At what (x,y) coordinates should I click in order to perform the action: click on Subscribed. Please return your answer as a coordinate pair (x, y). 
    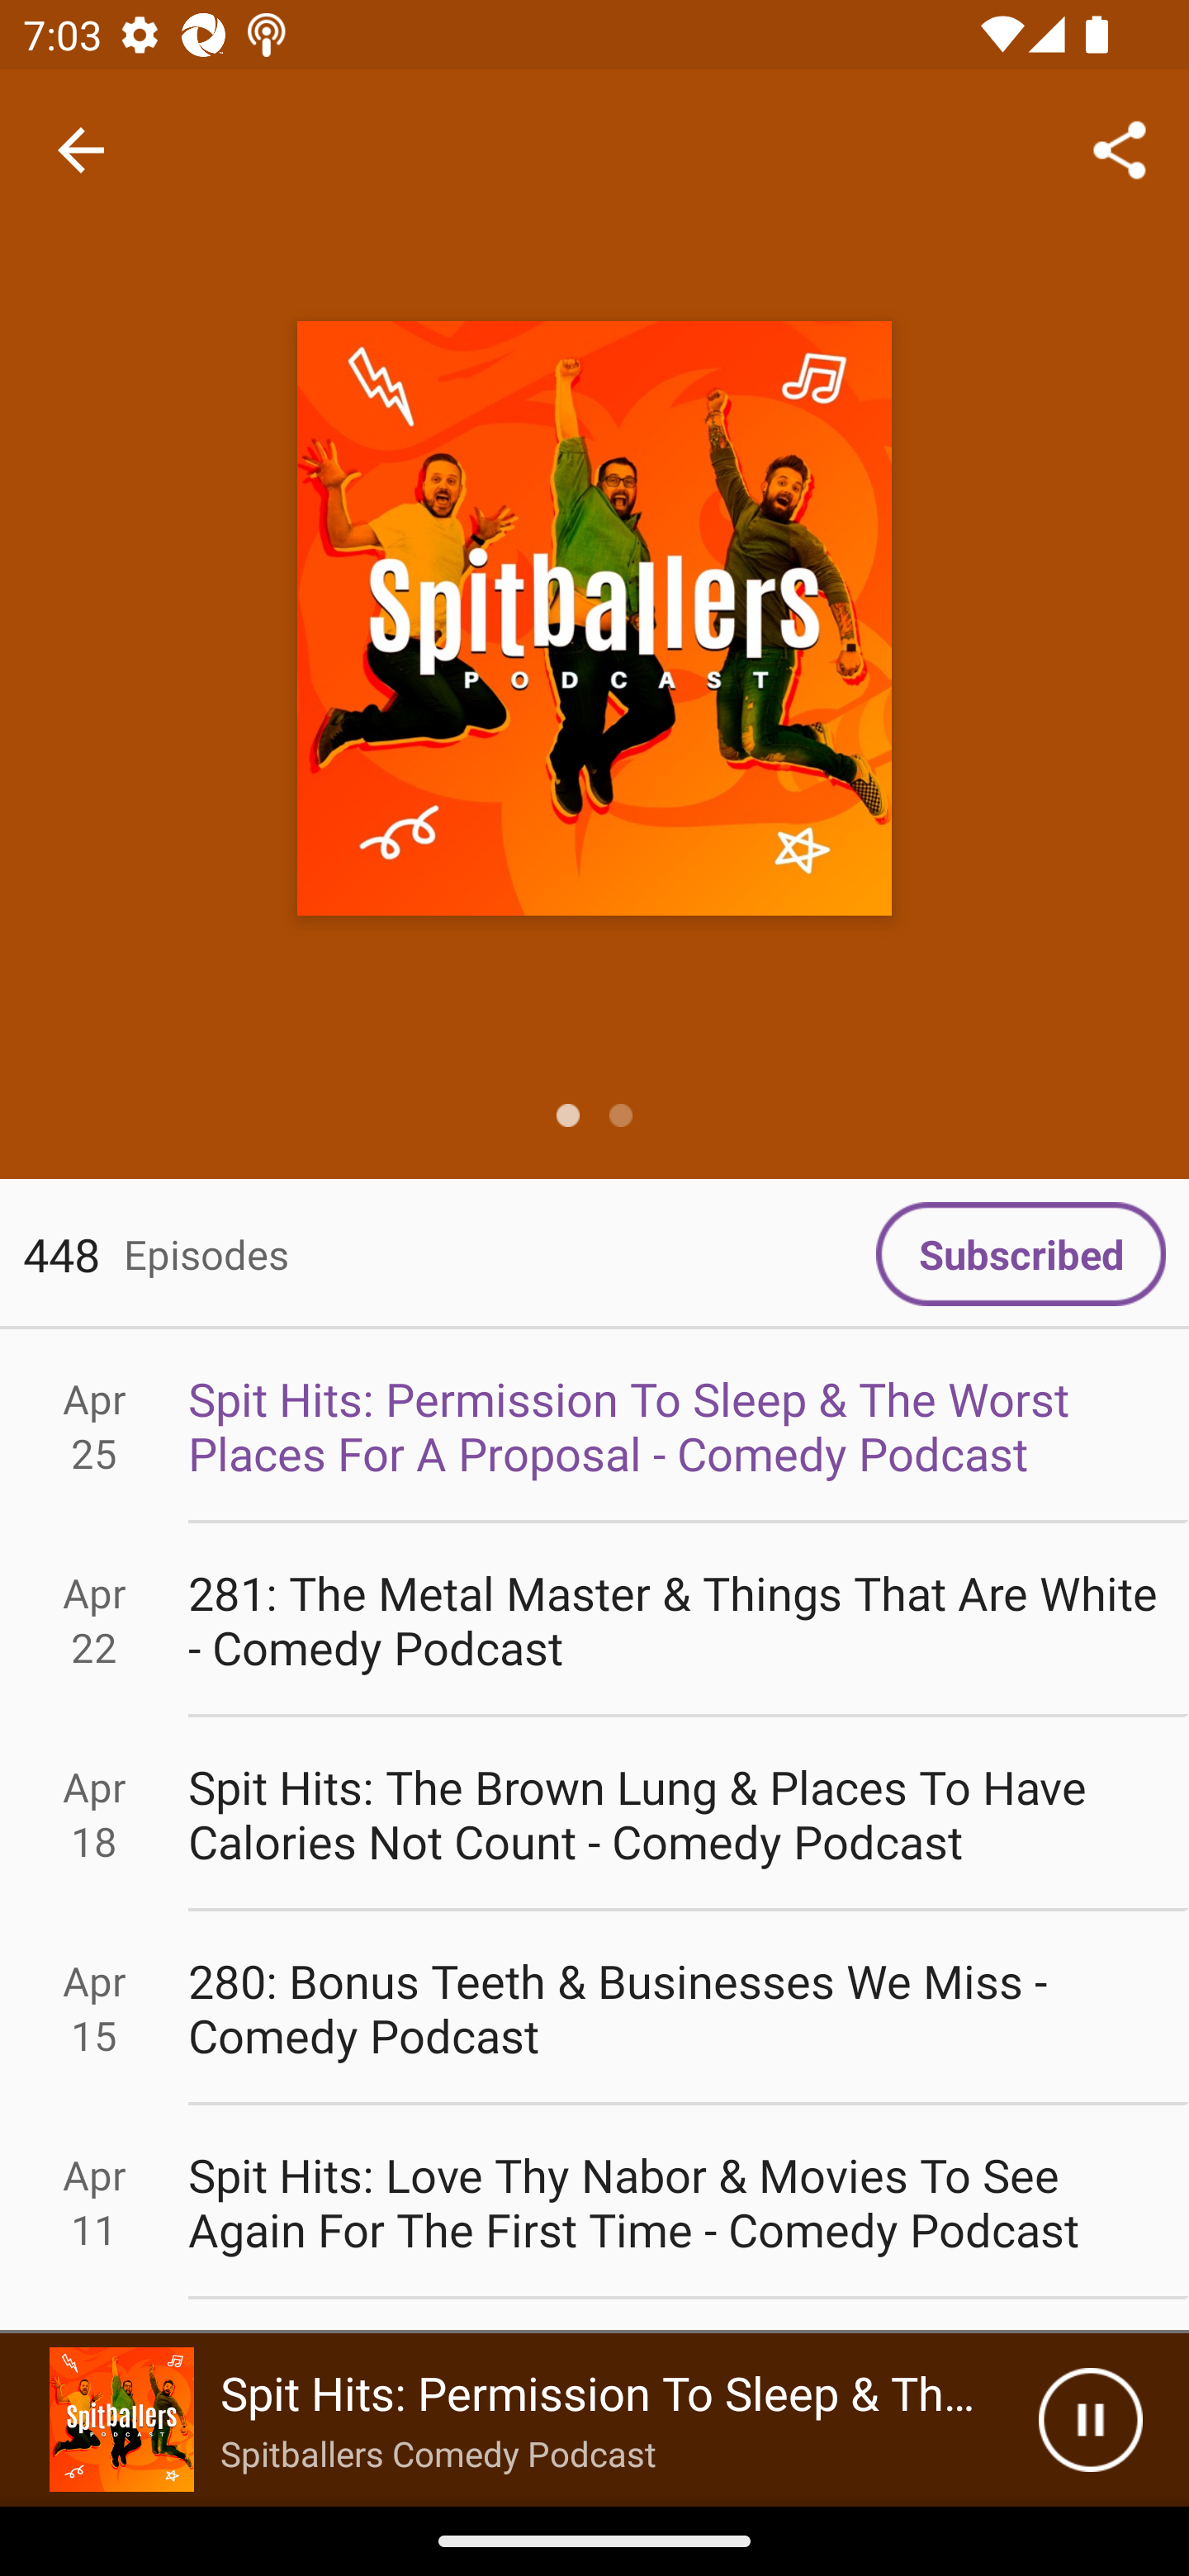
    Looking at the image, I should click on (1021, 1254).